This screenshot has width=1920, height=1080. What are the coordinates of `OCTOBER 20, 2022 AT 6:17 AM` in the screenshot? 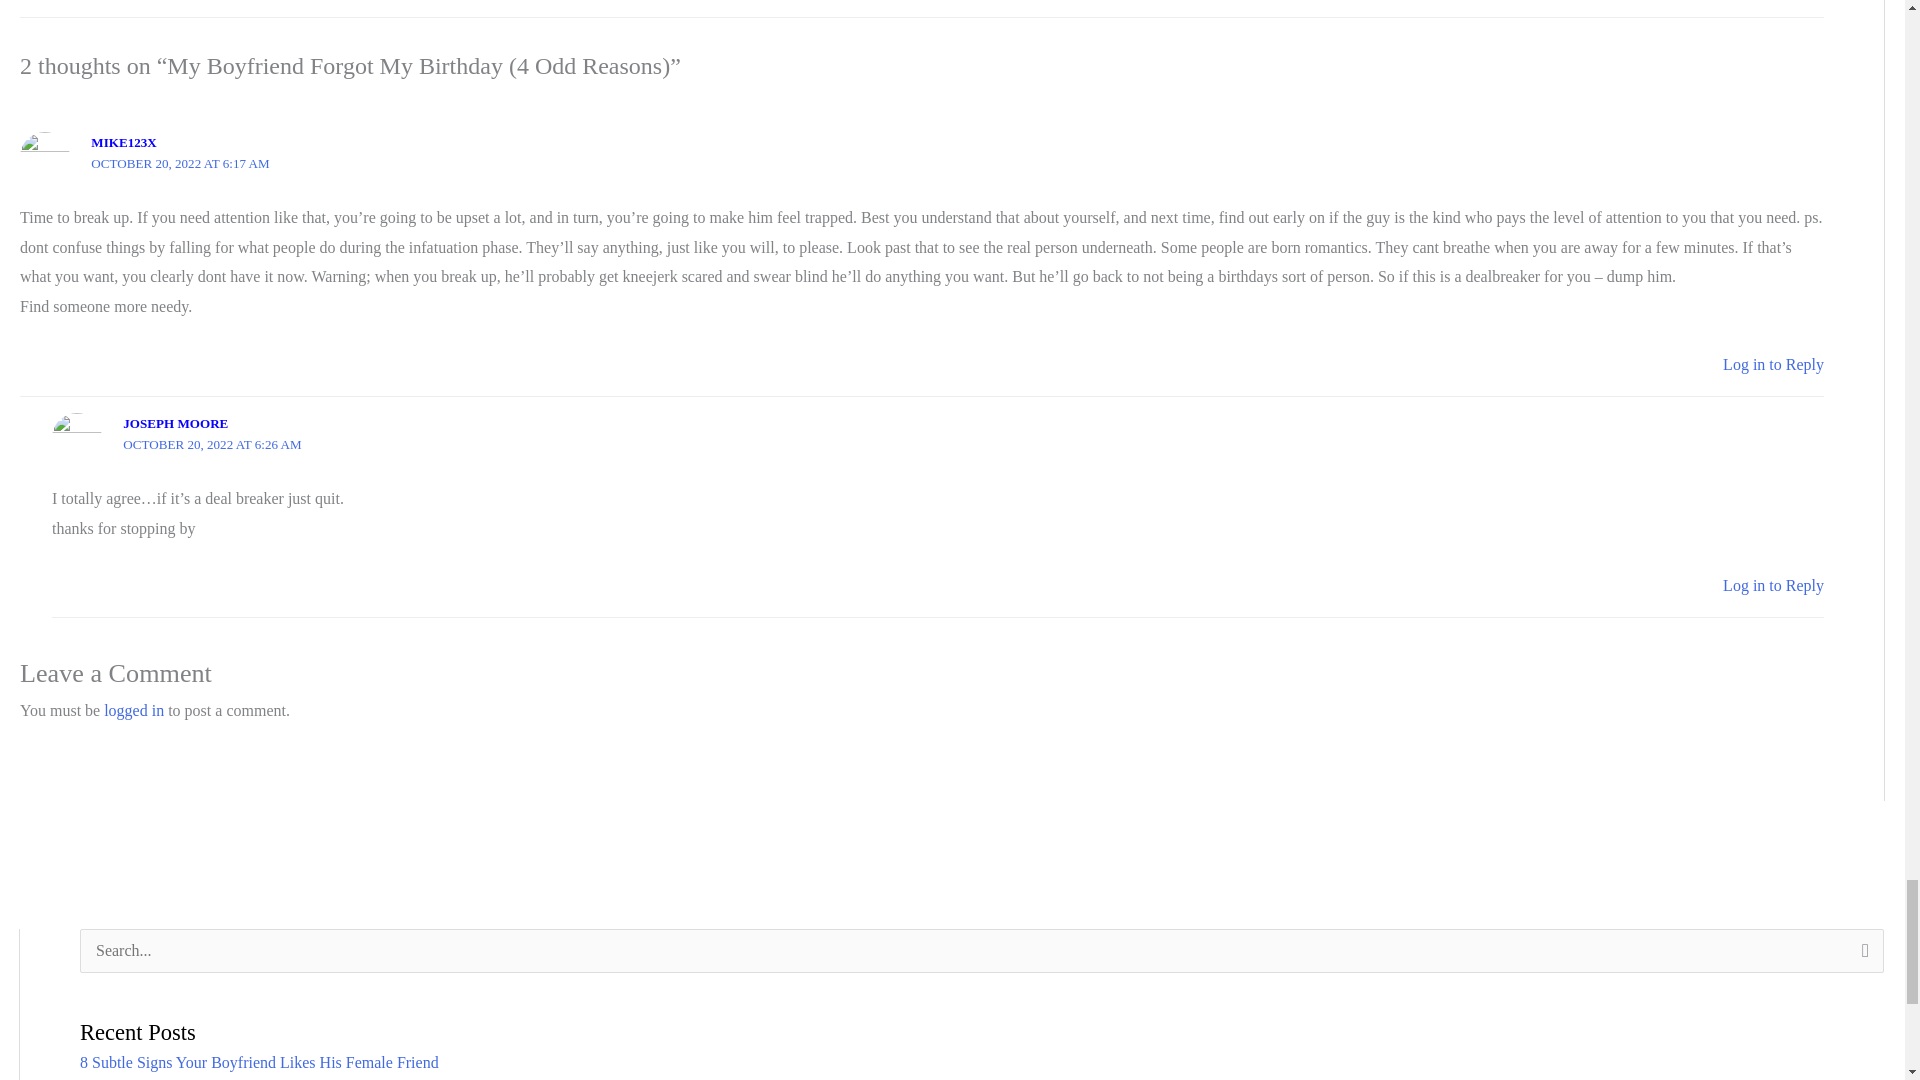 It's located at (179, 162).